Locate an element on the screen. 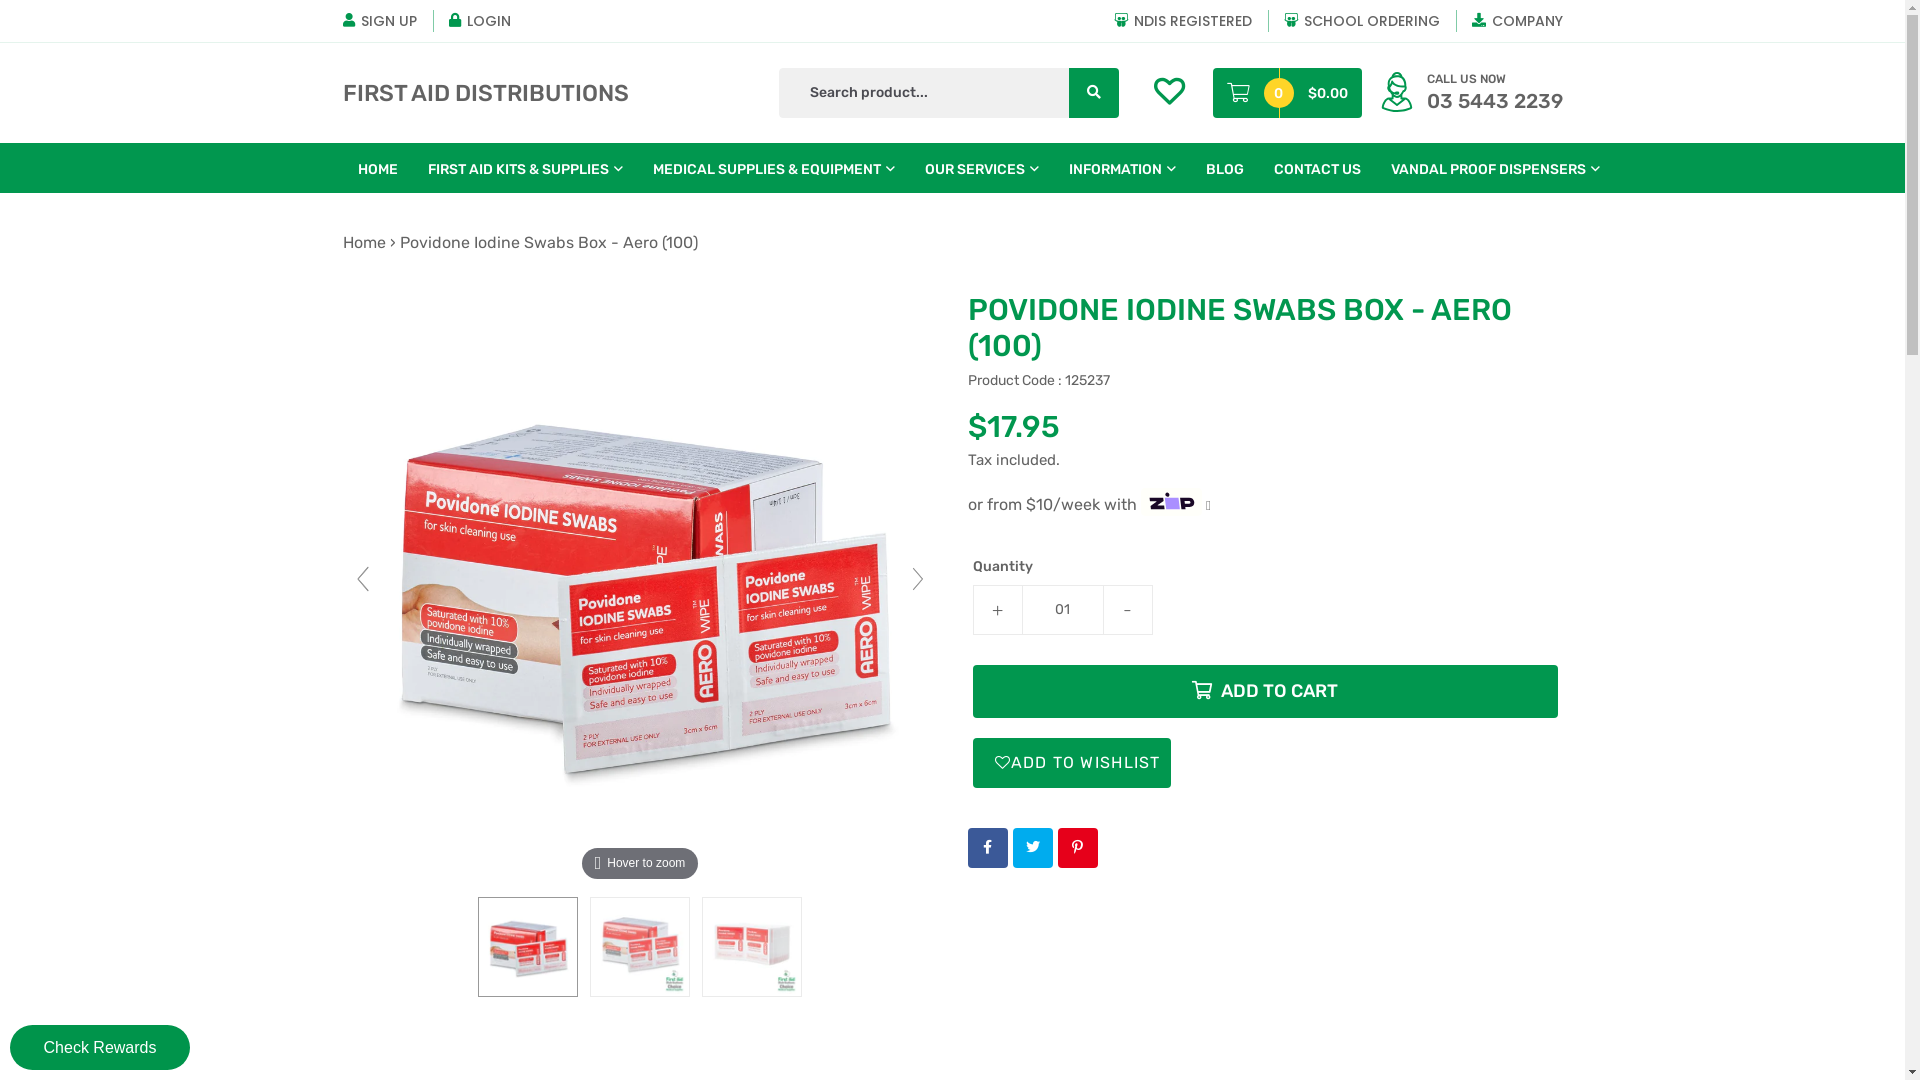  Povidone Iodine Swabs Box - Aero (100) is located at coordinates (752, 947).